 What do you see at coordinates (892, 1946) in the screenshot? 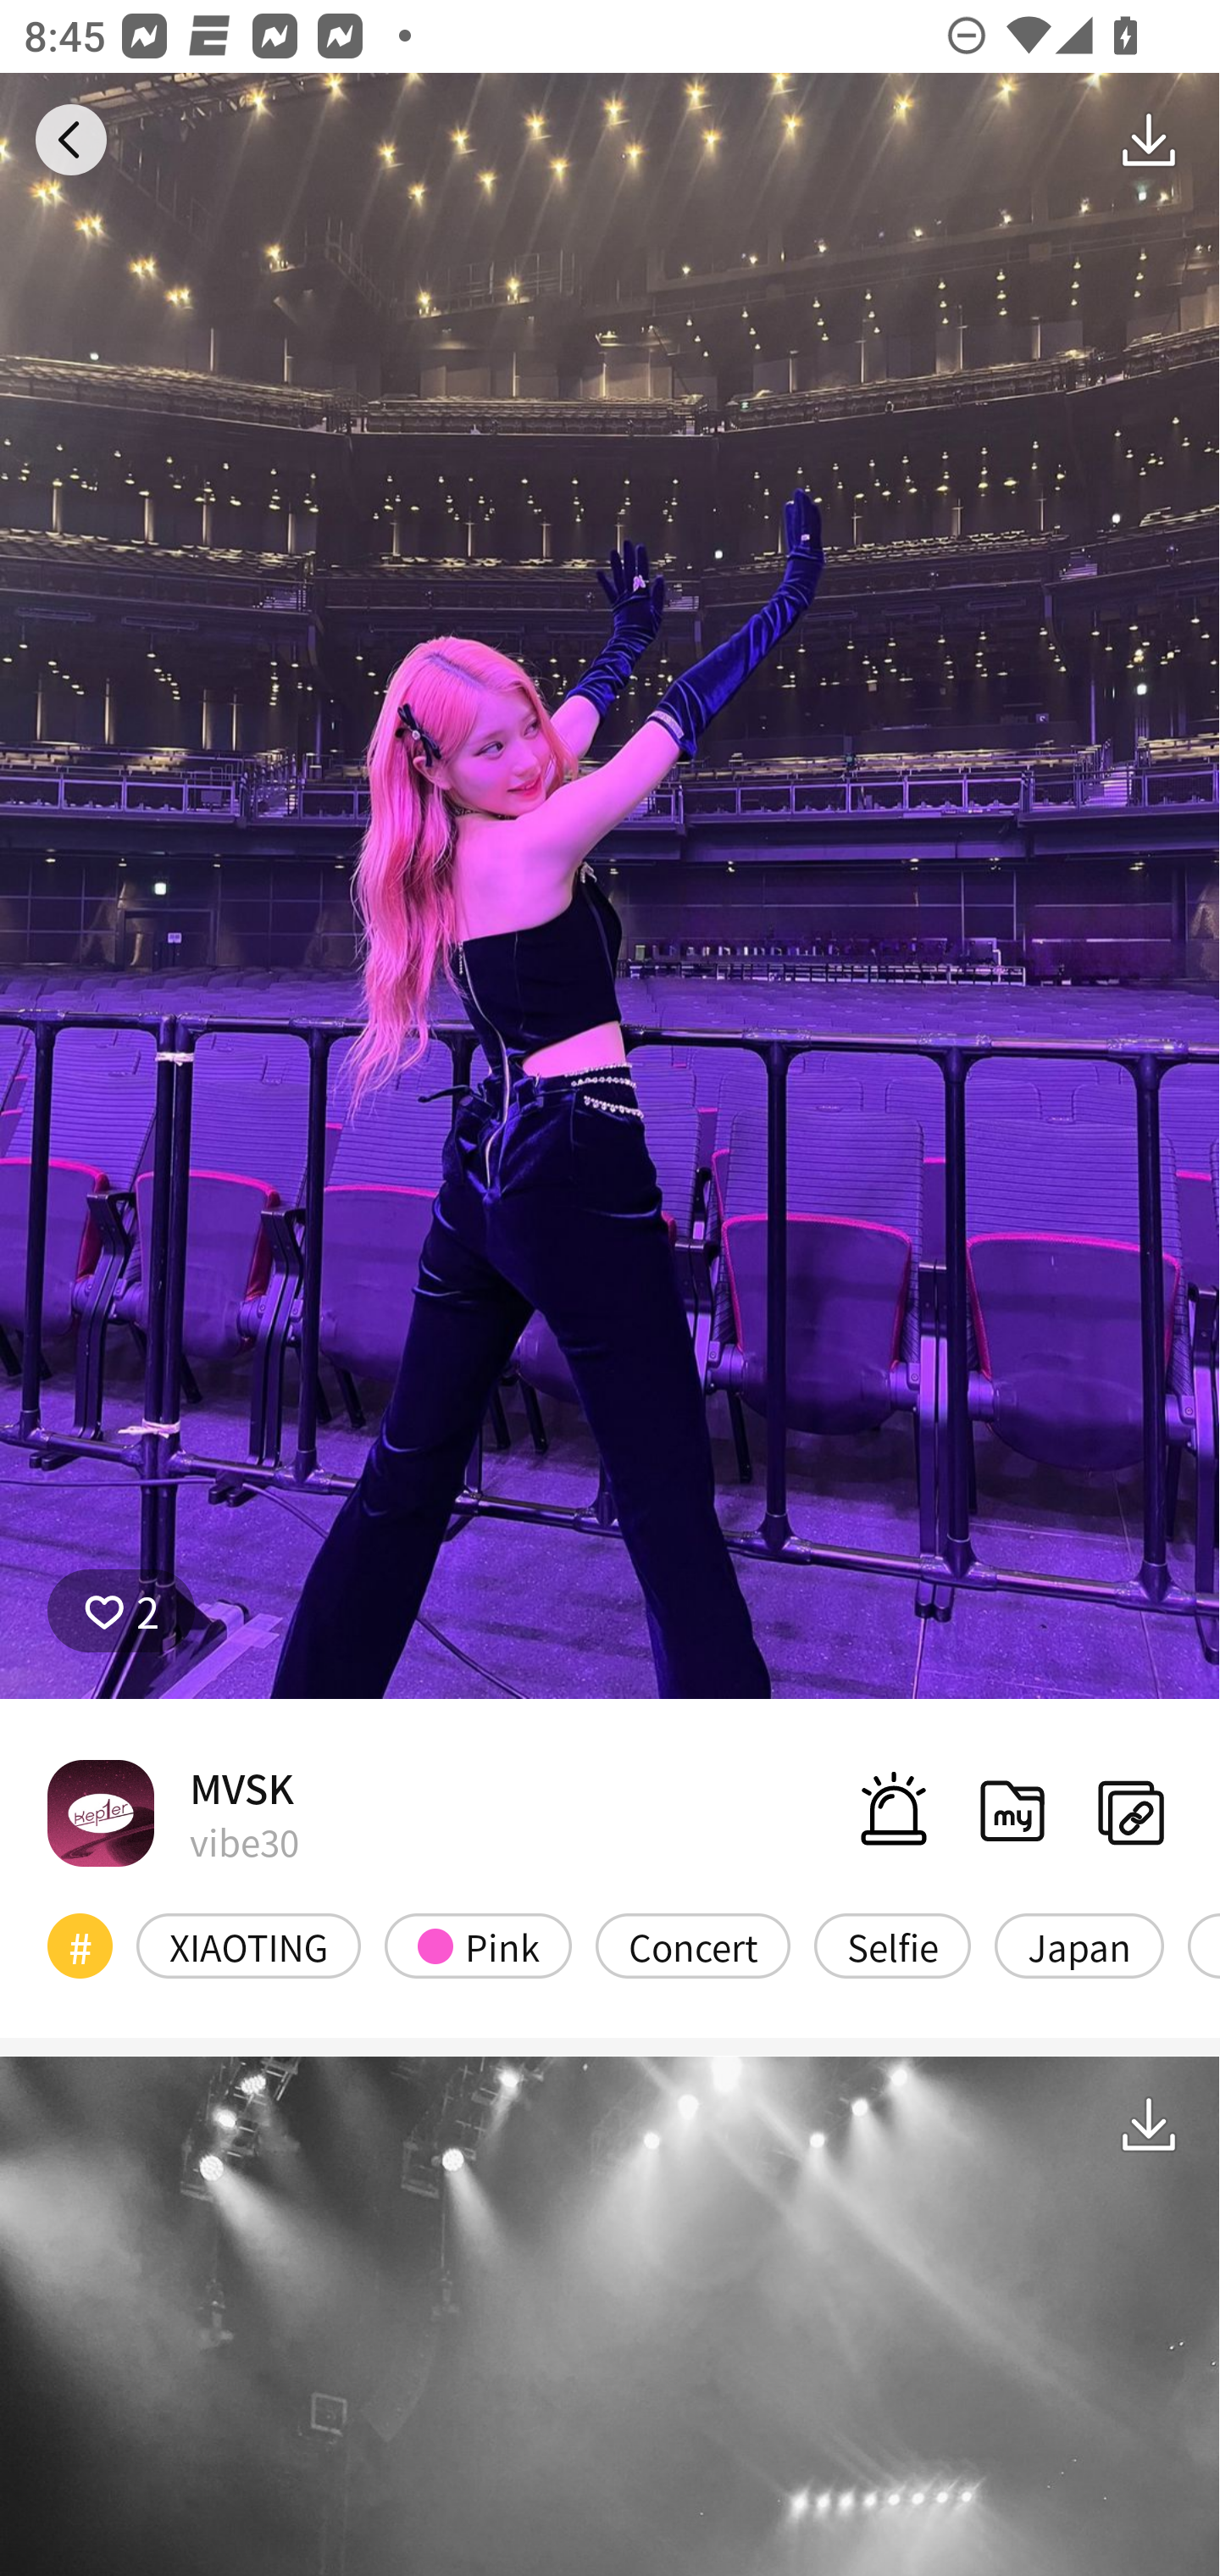
I see `Selfie` at bounding box center [892, 1946].